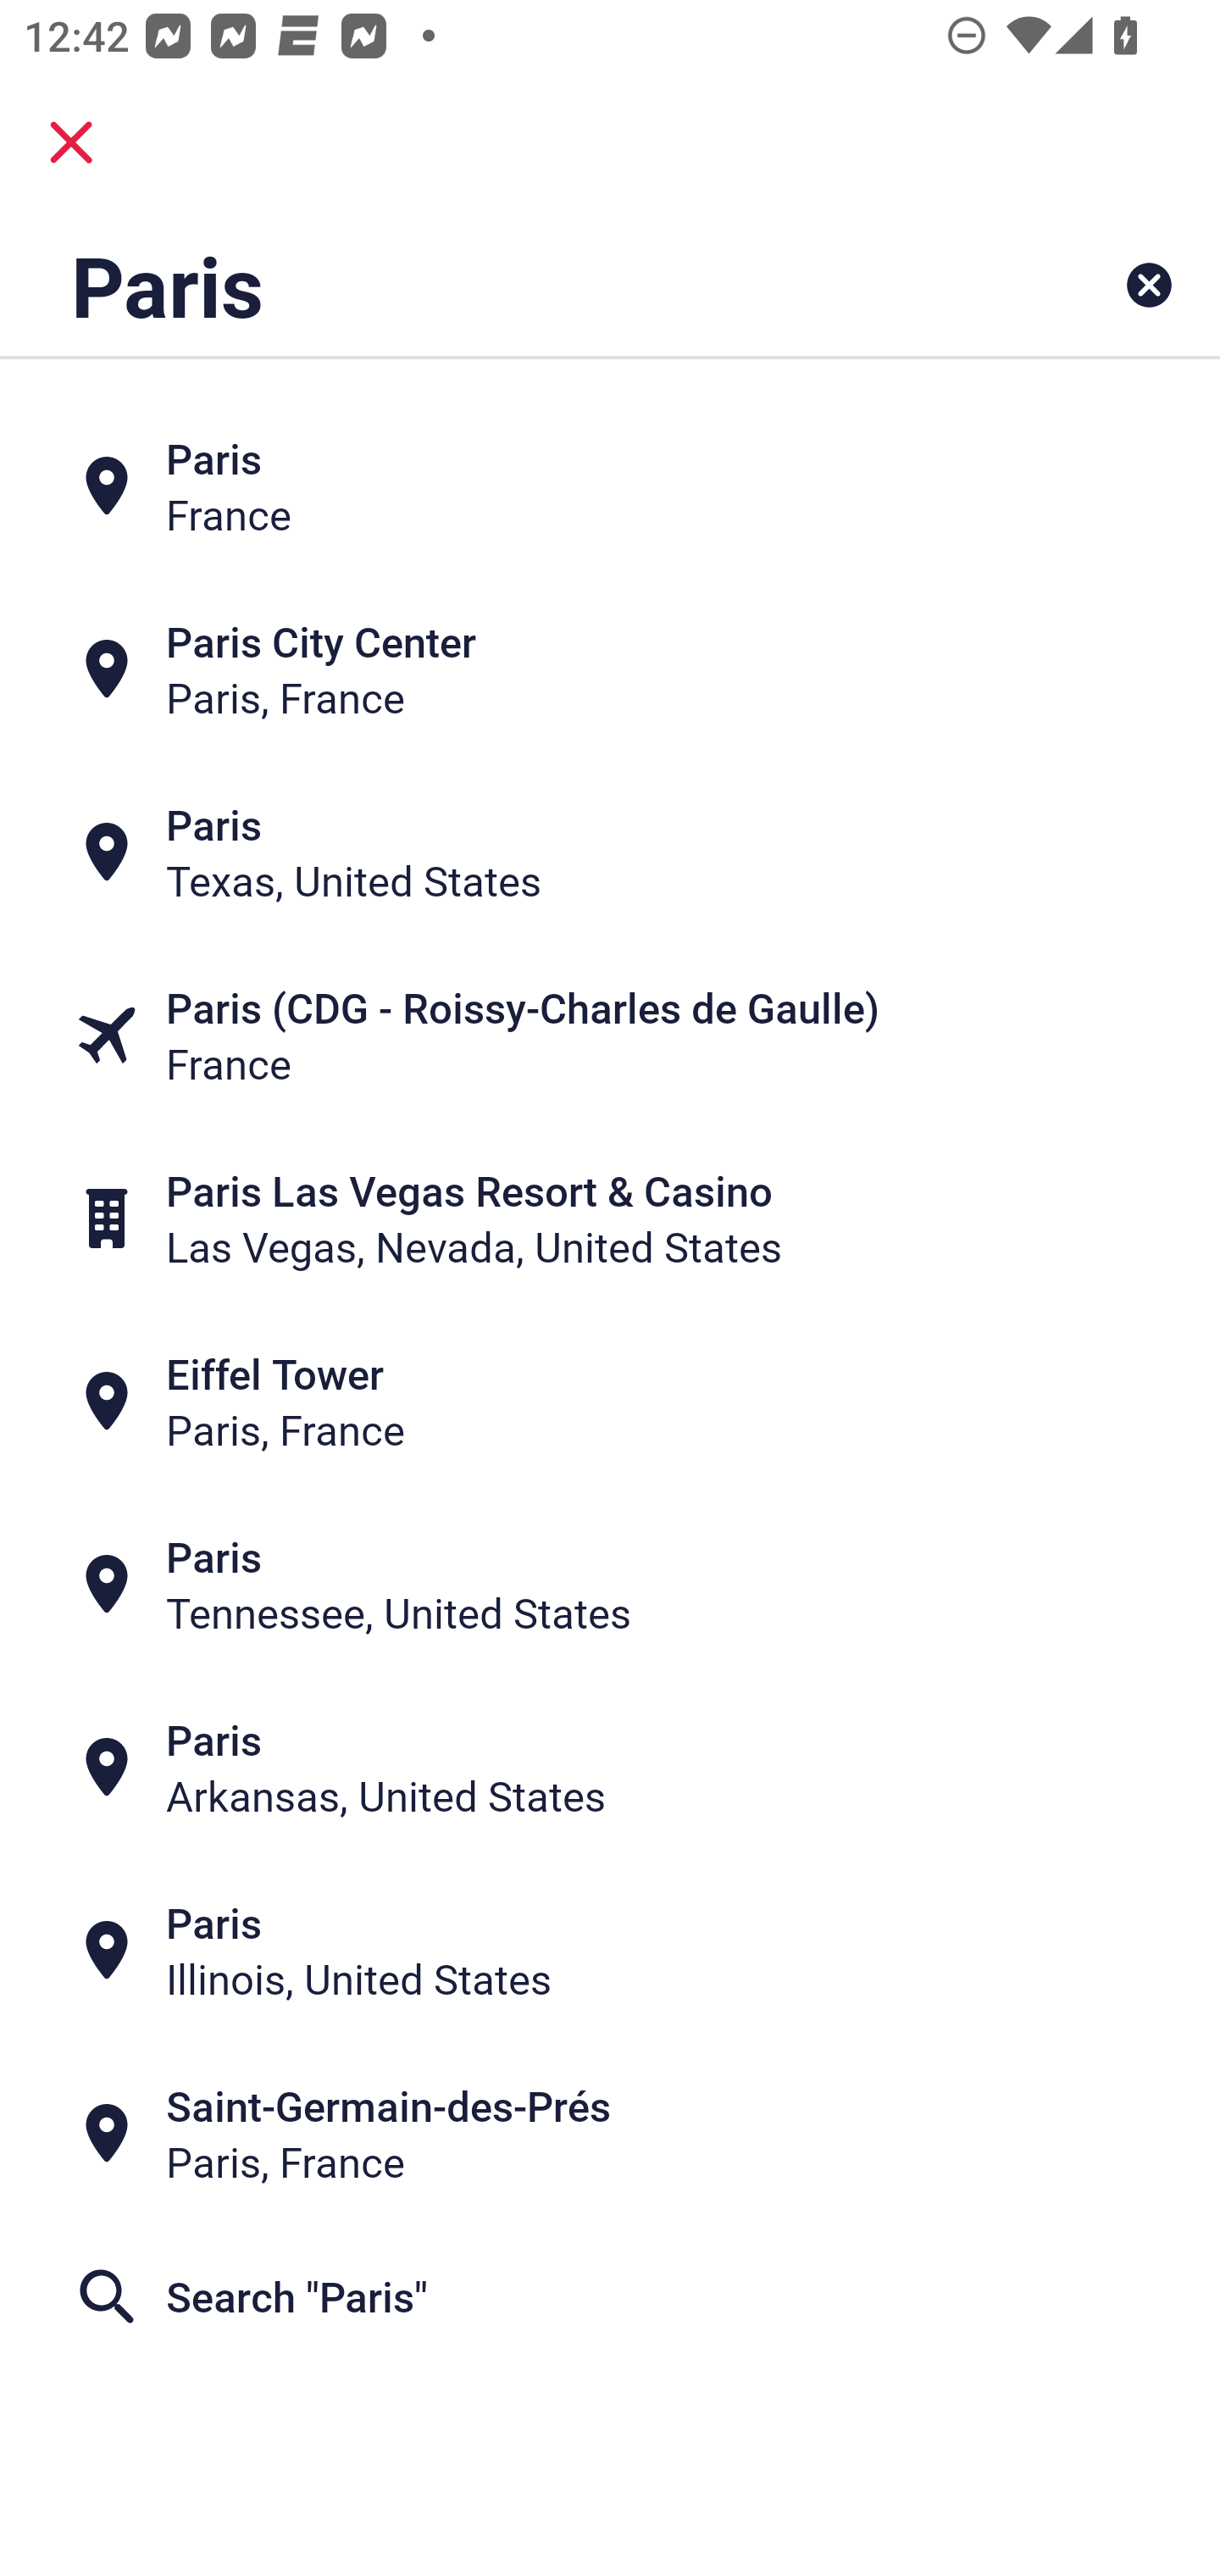  What do you see at coordinates (503, 285) in the screenshot?
I see `Paris` at bounding box center [503, 285].